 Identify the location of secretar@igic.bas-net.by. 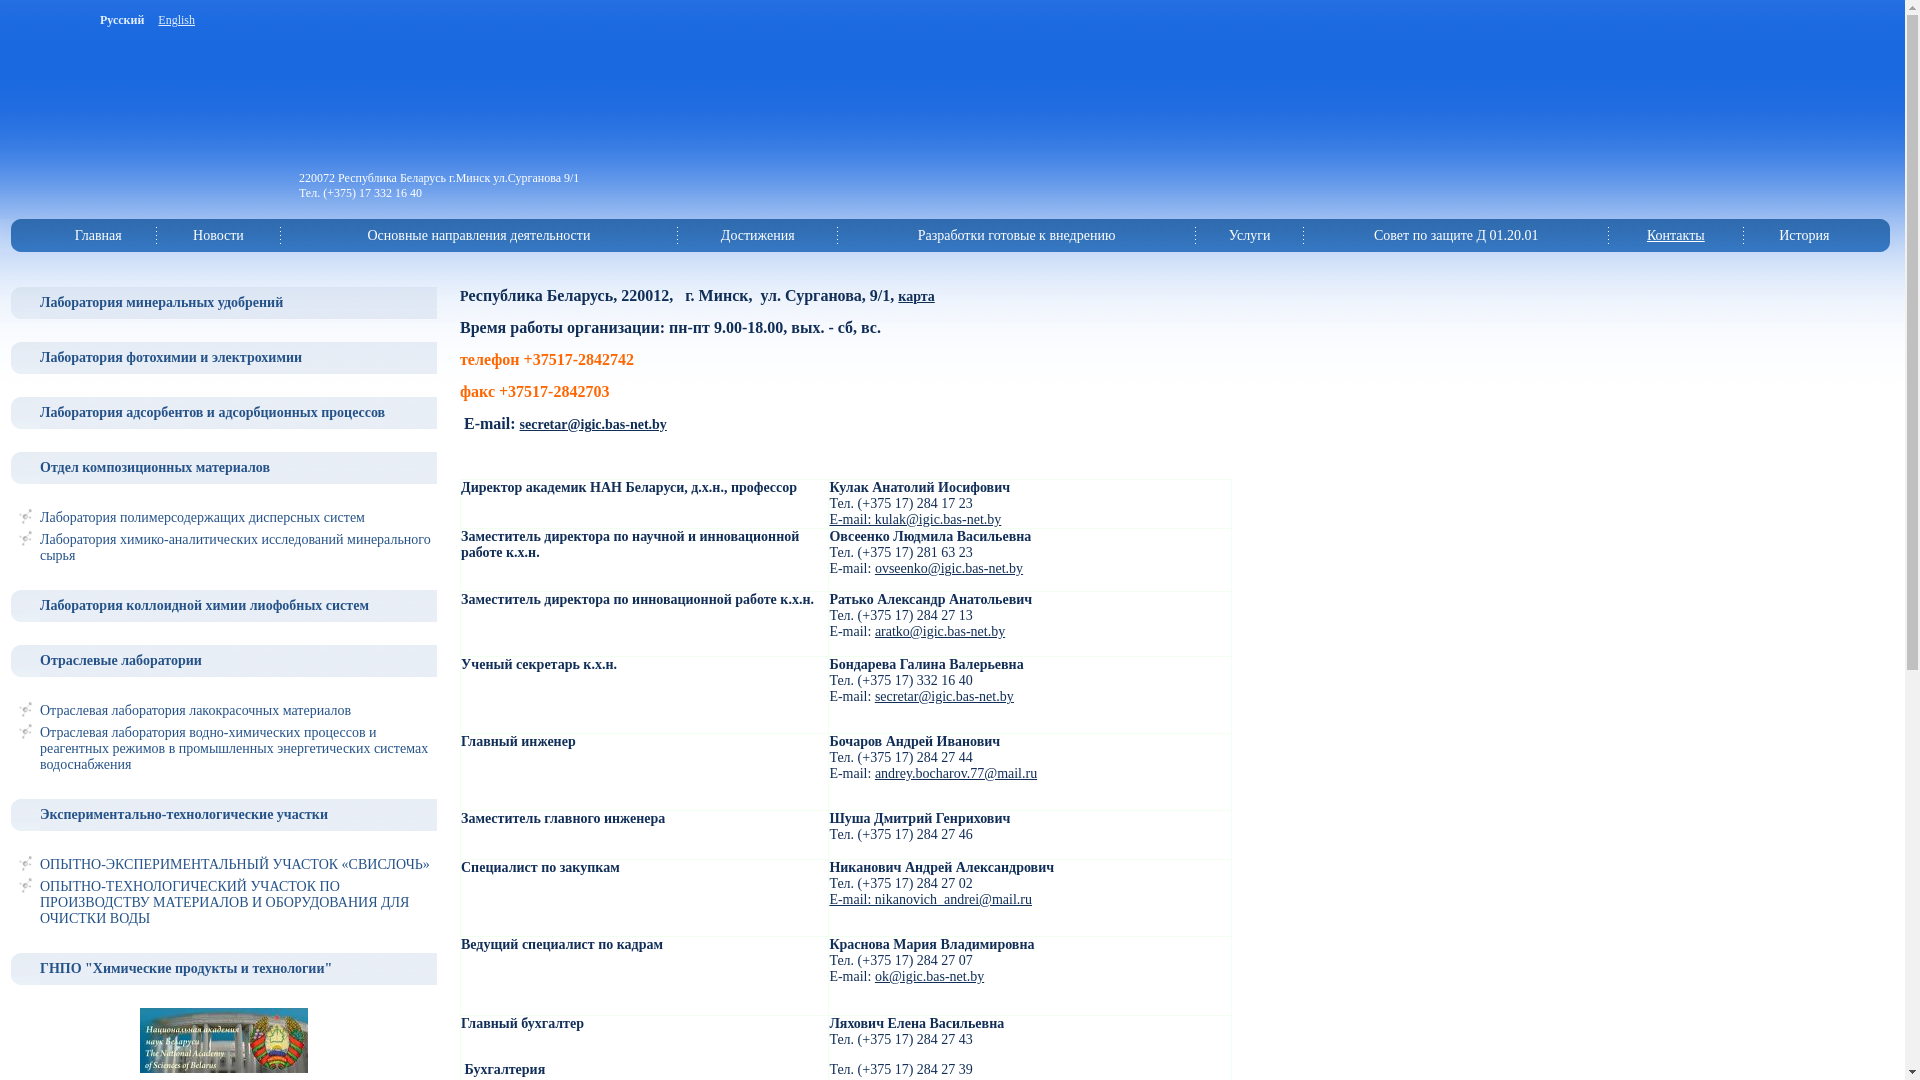
(944, 696).